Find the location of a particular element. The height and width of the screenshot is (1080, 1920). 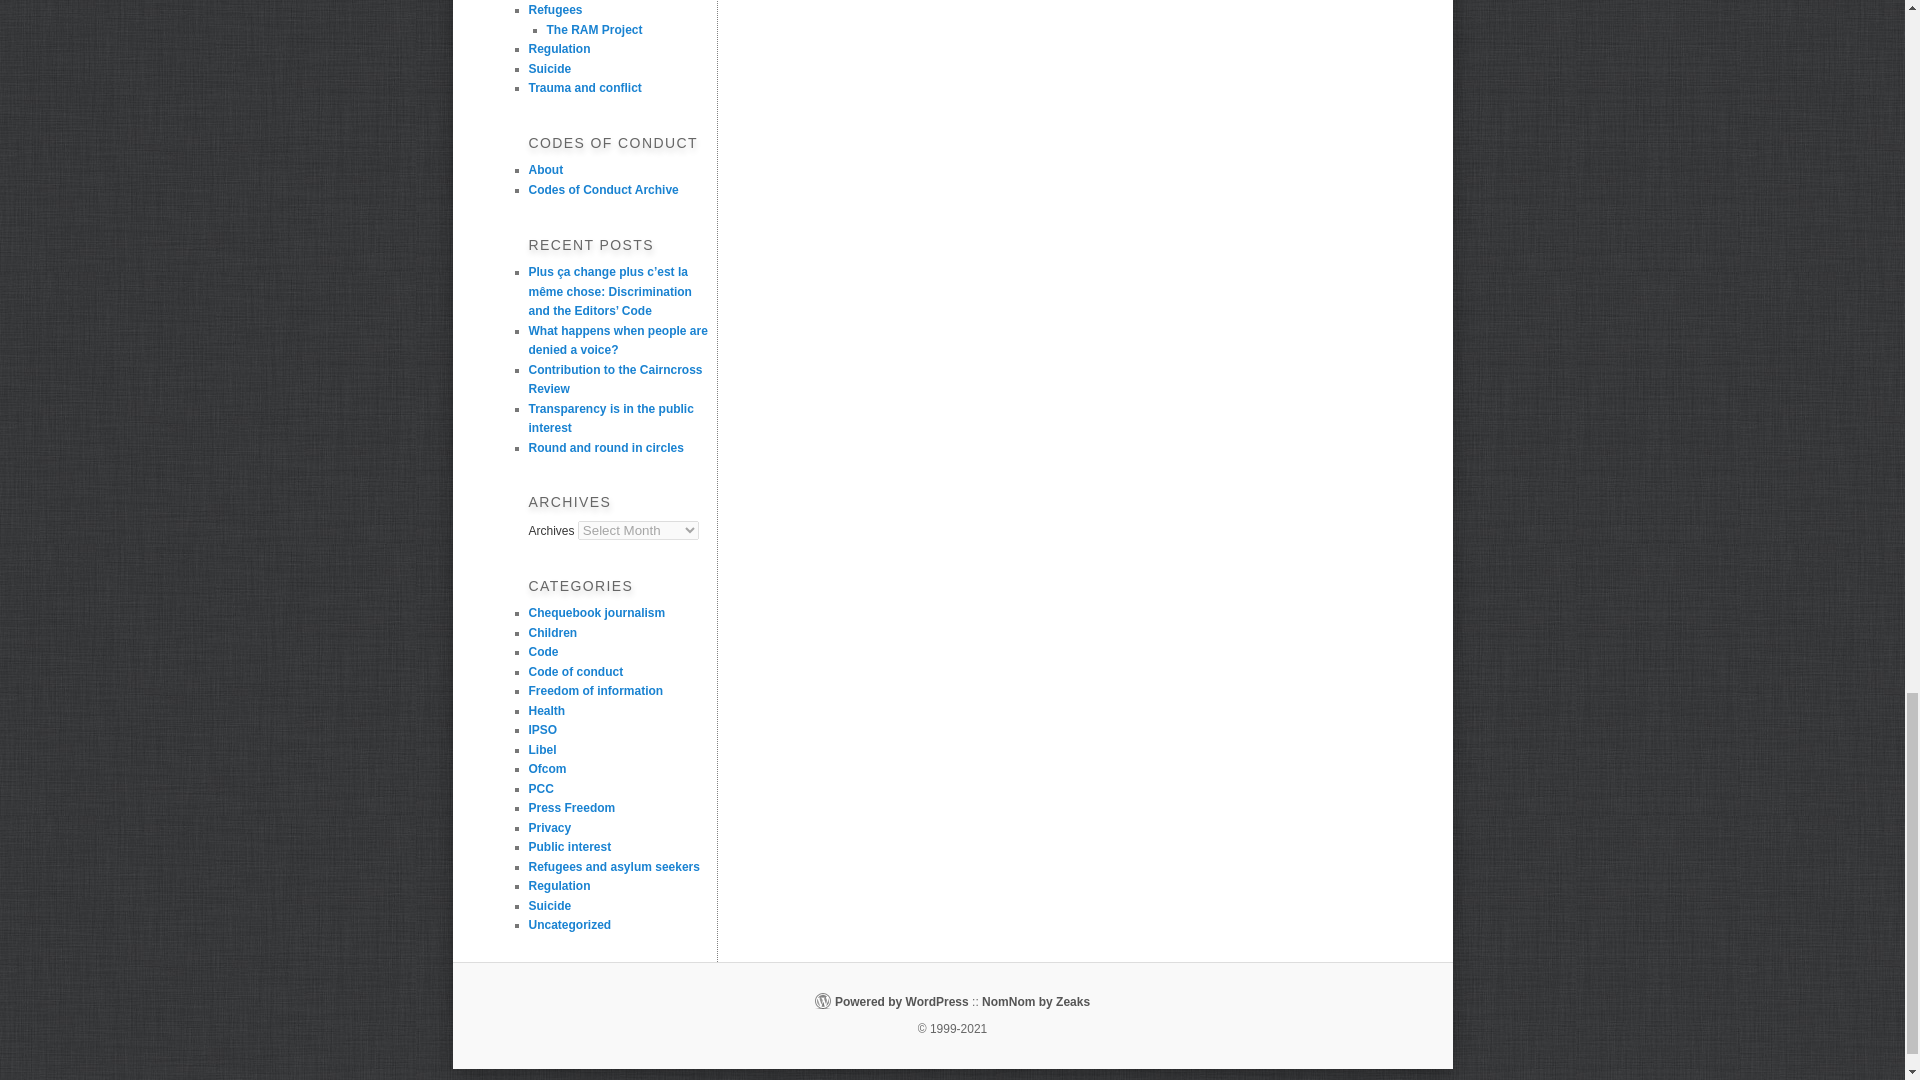

Trauma and conflict is located at coordinates (586, 88).